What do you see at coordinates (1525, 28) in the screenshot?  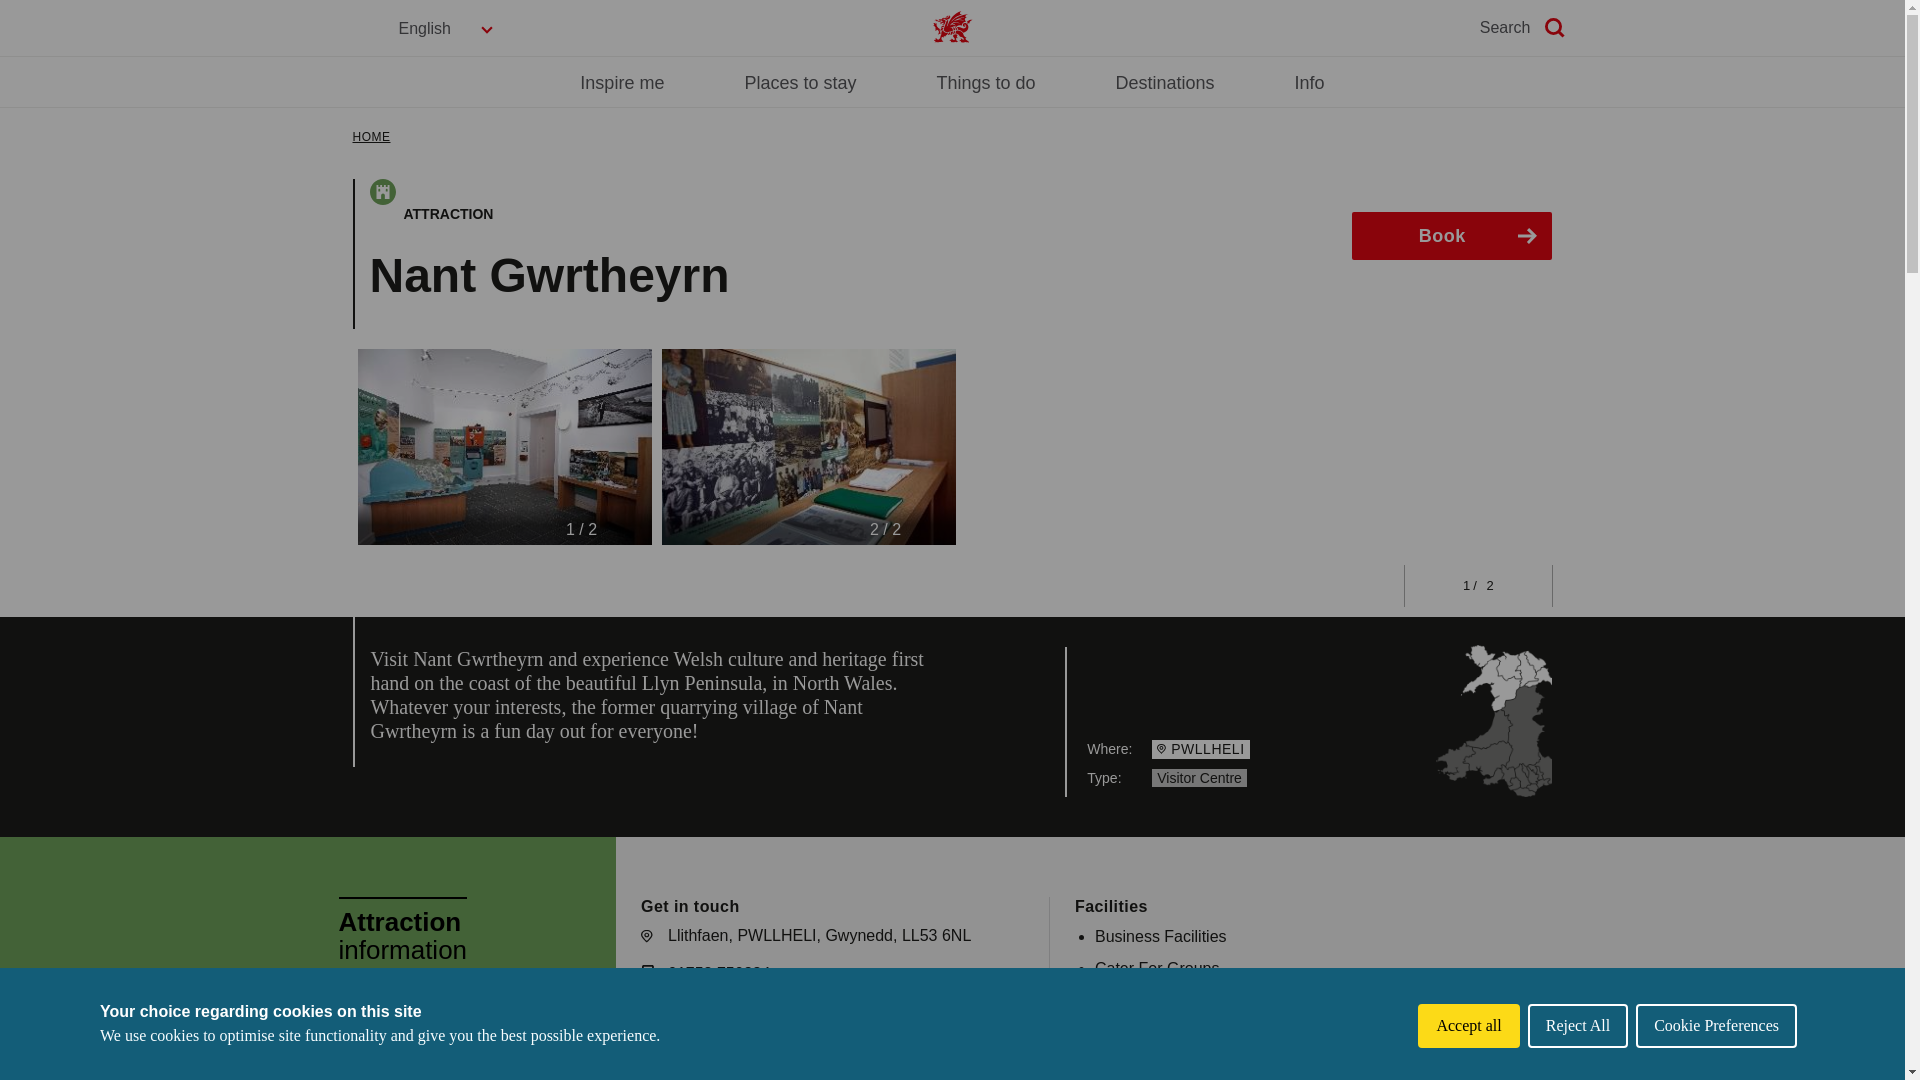 I see `Search` at bounding box center [1525, 28].